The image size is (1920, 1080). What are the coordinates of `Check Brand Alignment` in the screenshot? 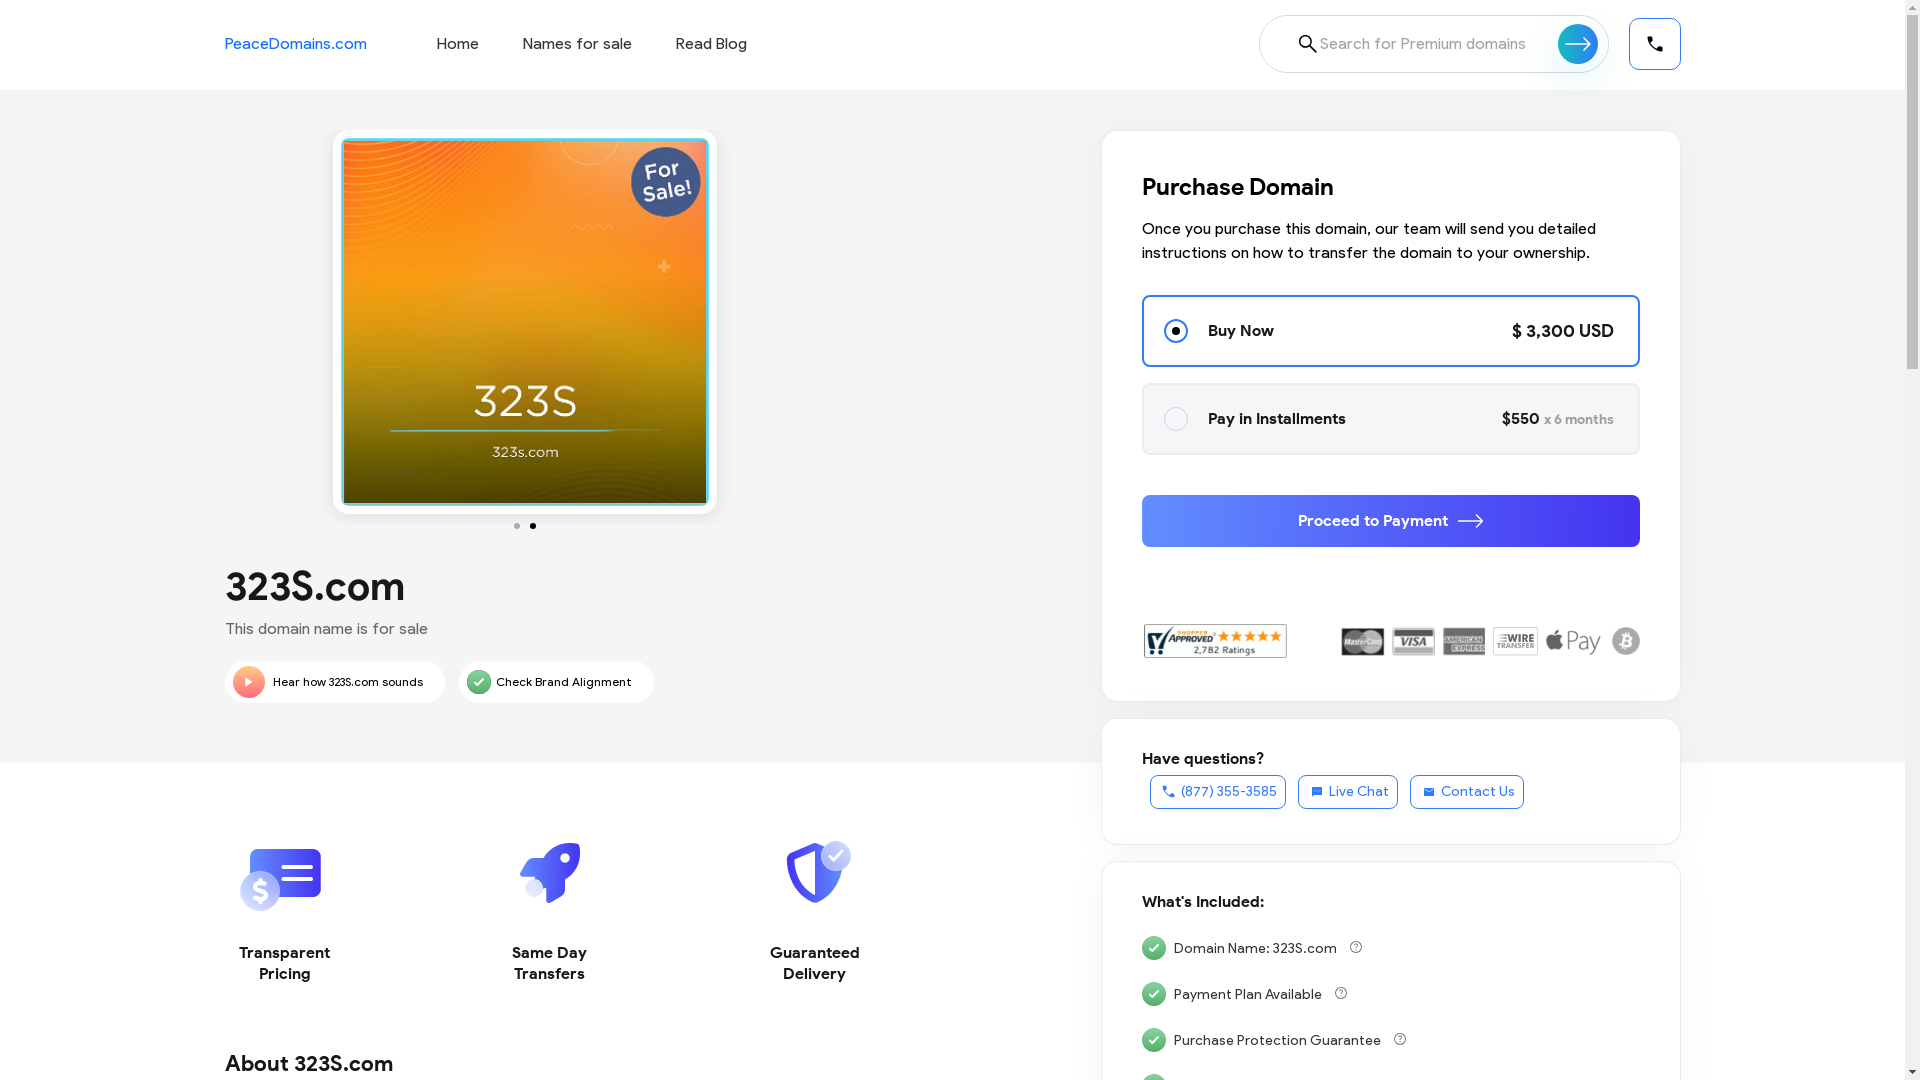 It's located at (556, 682).